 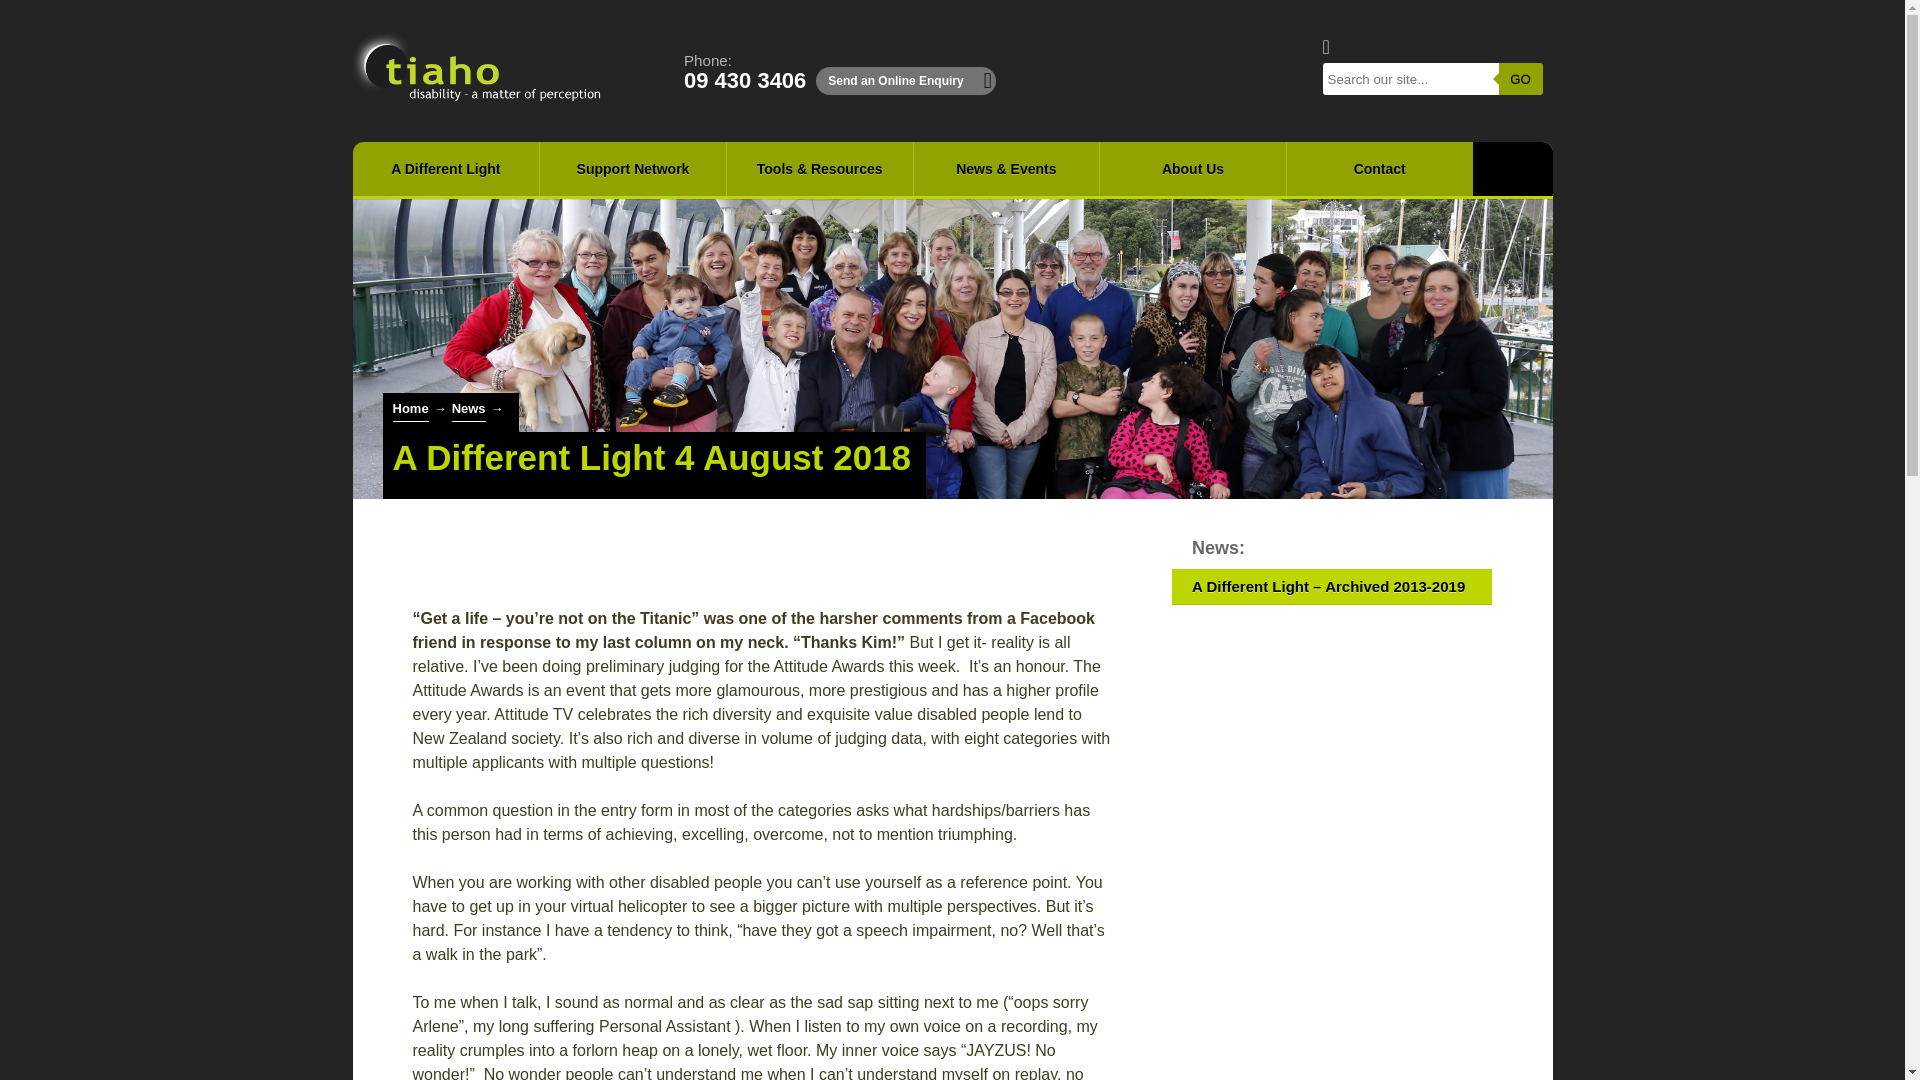 I want to click on GO, so click(x=445, y=168).